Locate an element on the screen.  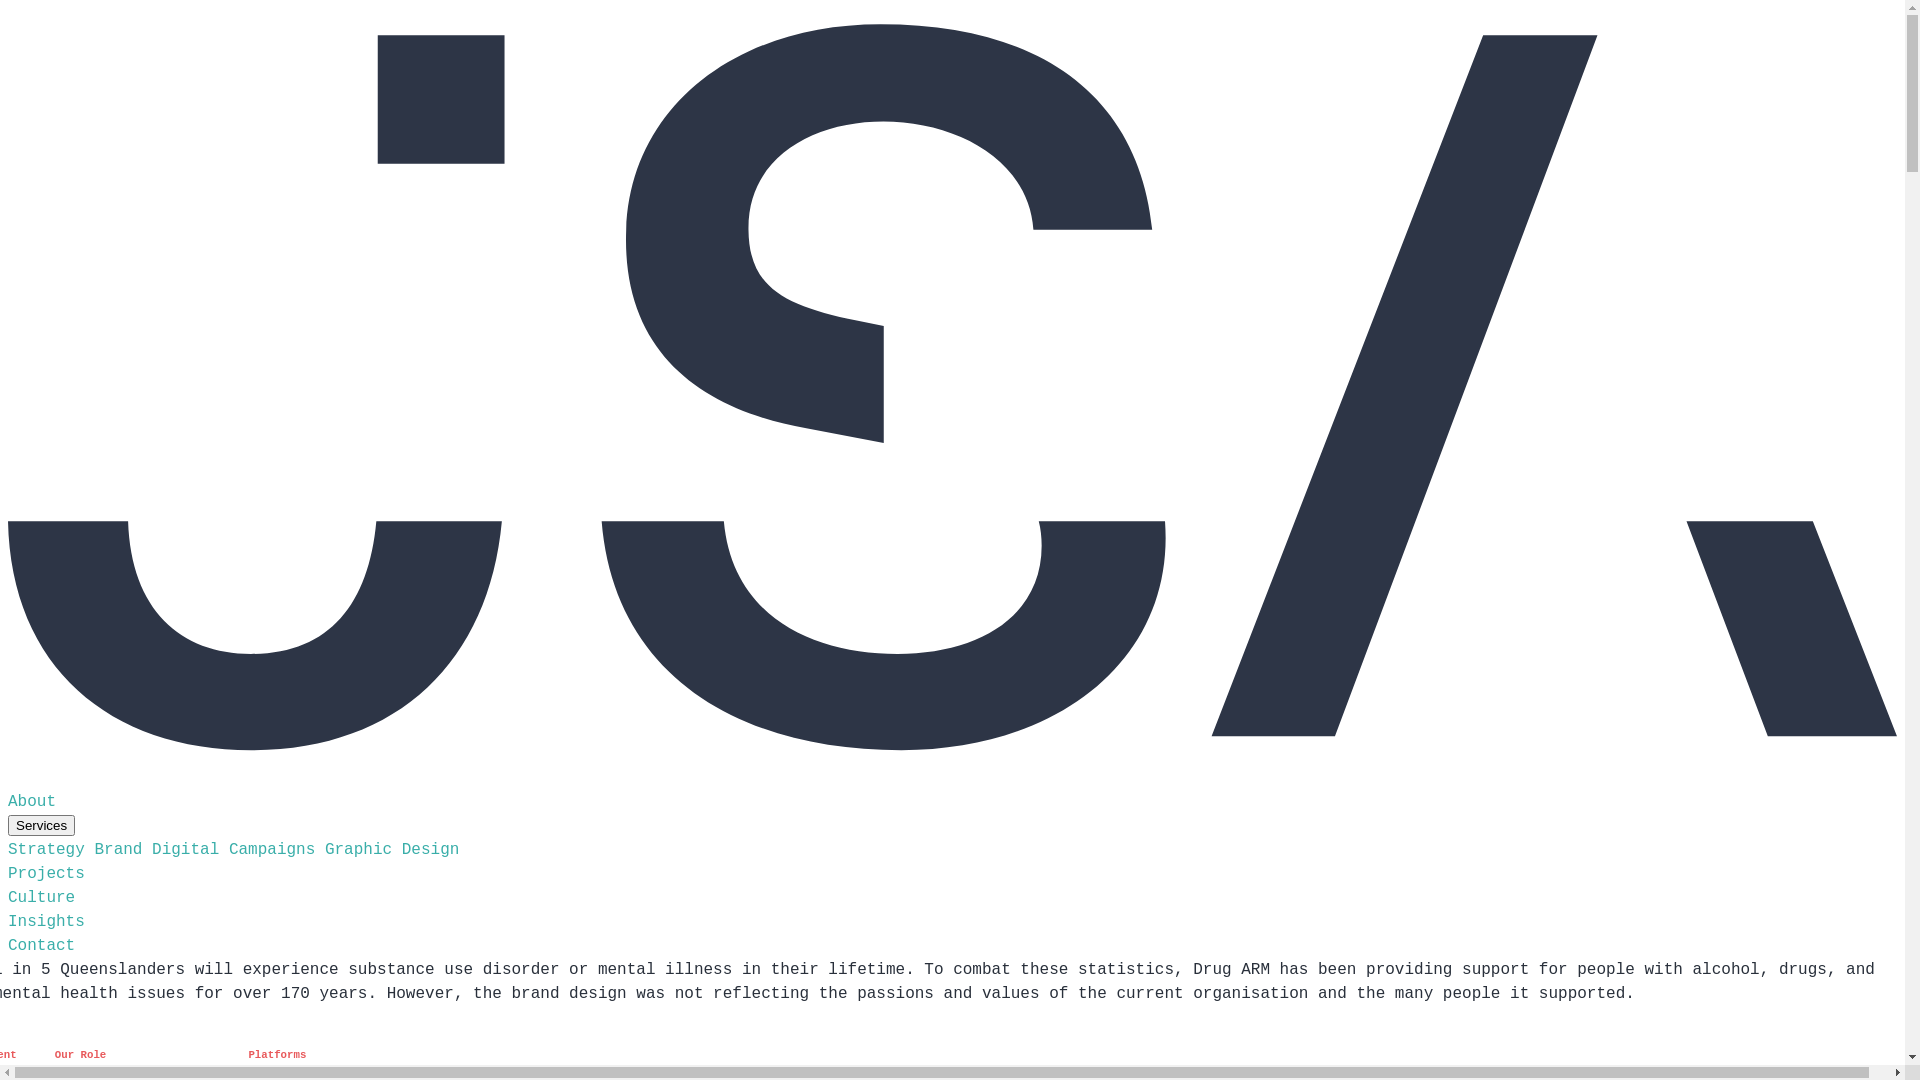
Strategy is located at coordinates (46, 850).